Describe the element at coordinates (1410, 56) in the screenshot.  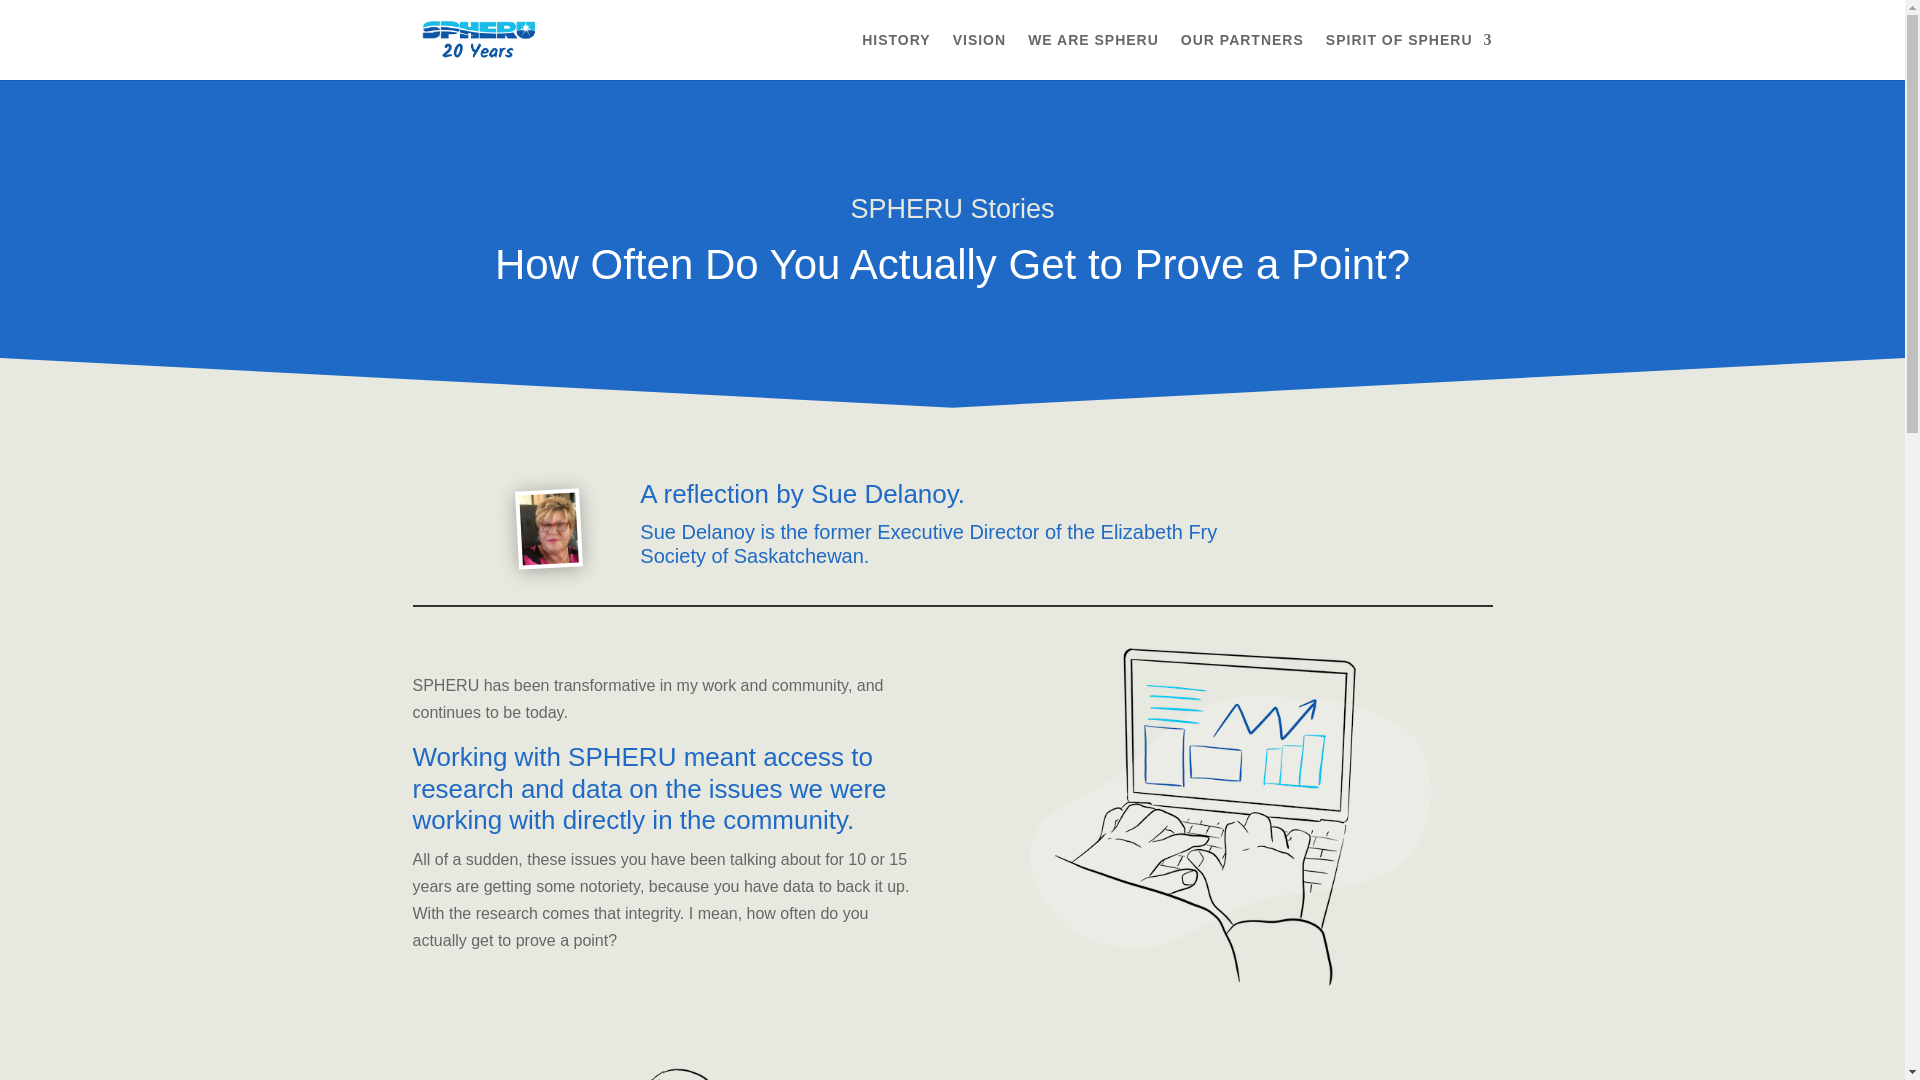
I see `SPIRIT OF SPHERU` at that location.